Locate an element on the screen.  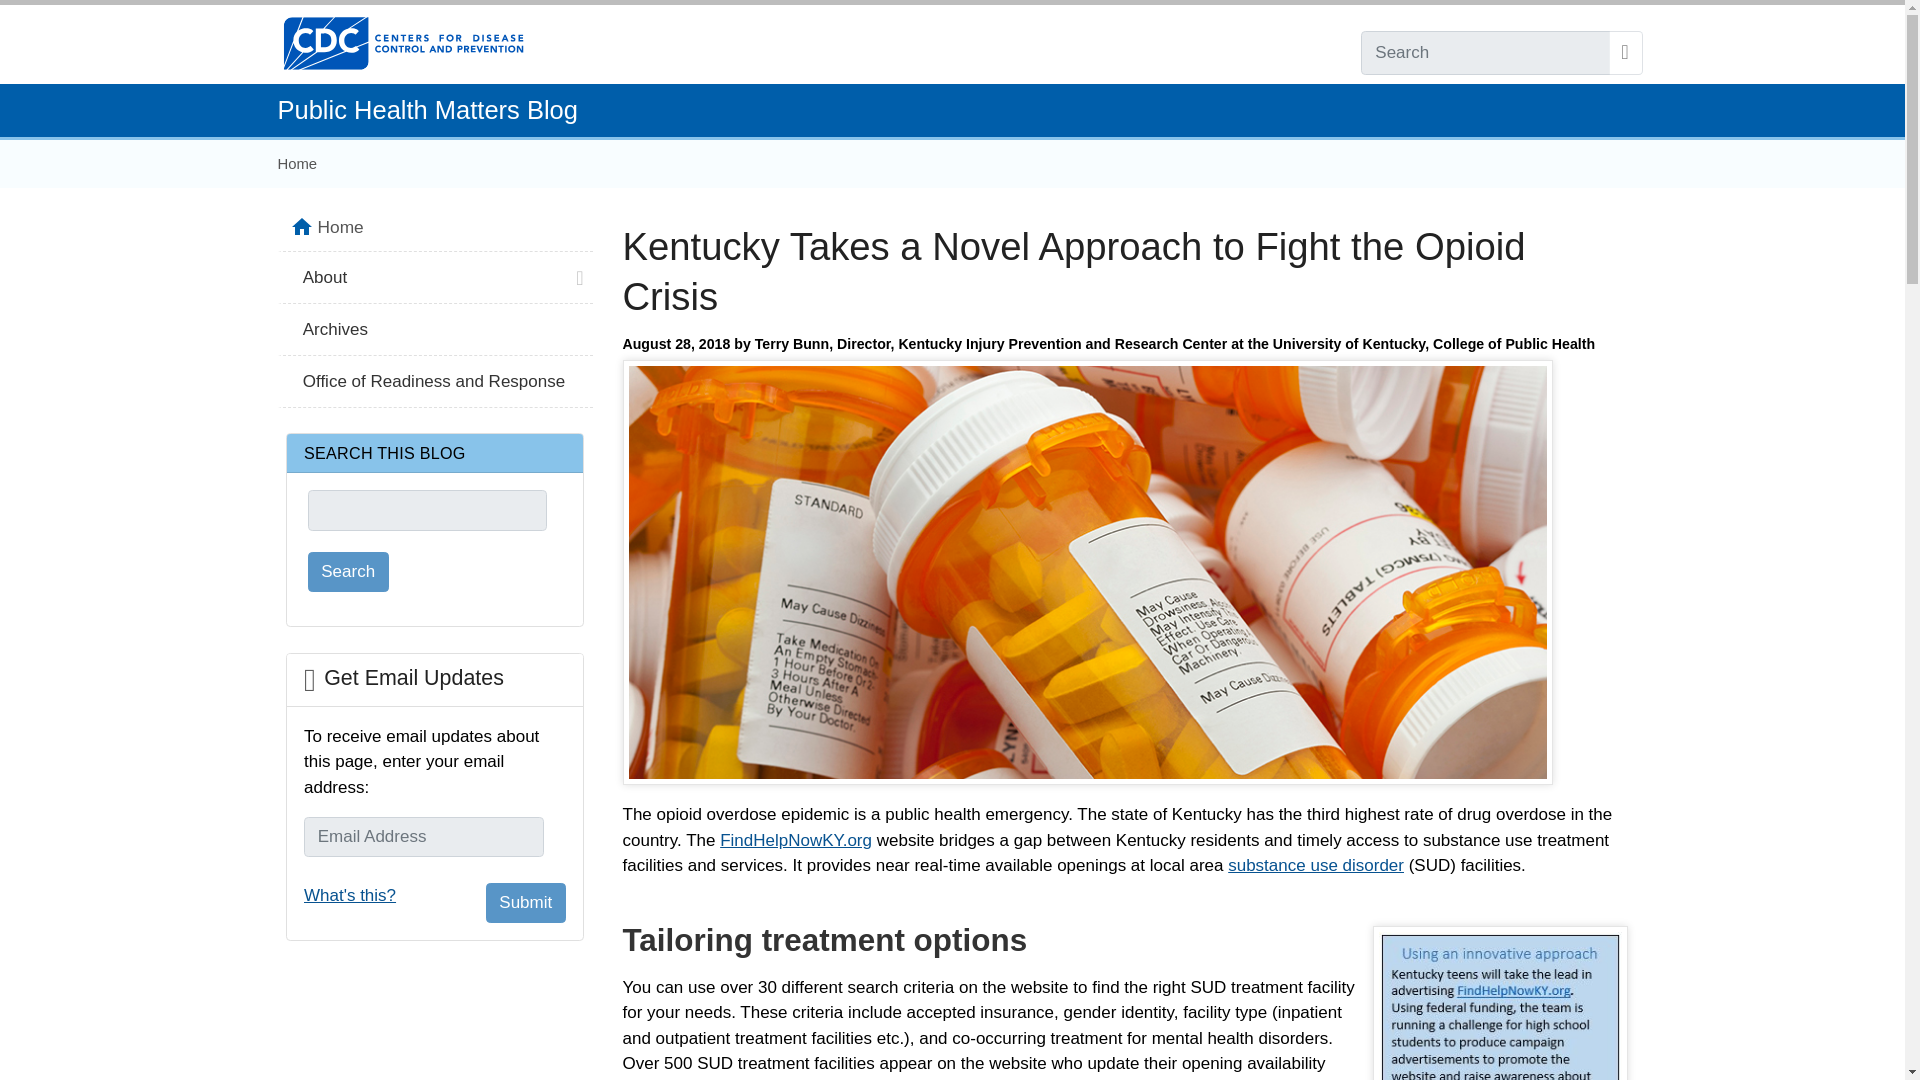
substance use disorder is located at coordinates (1316, 865).